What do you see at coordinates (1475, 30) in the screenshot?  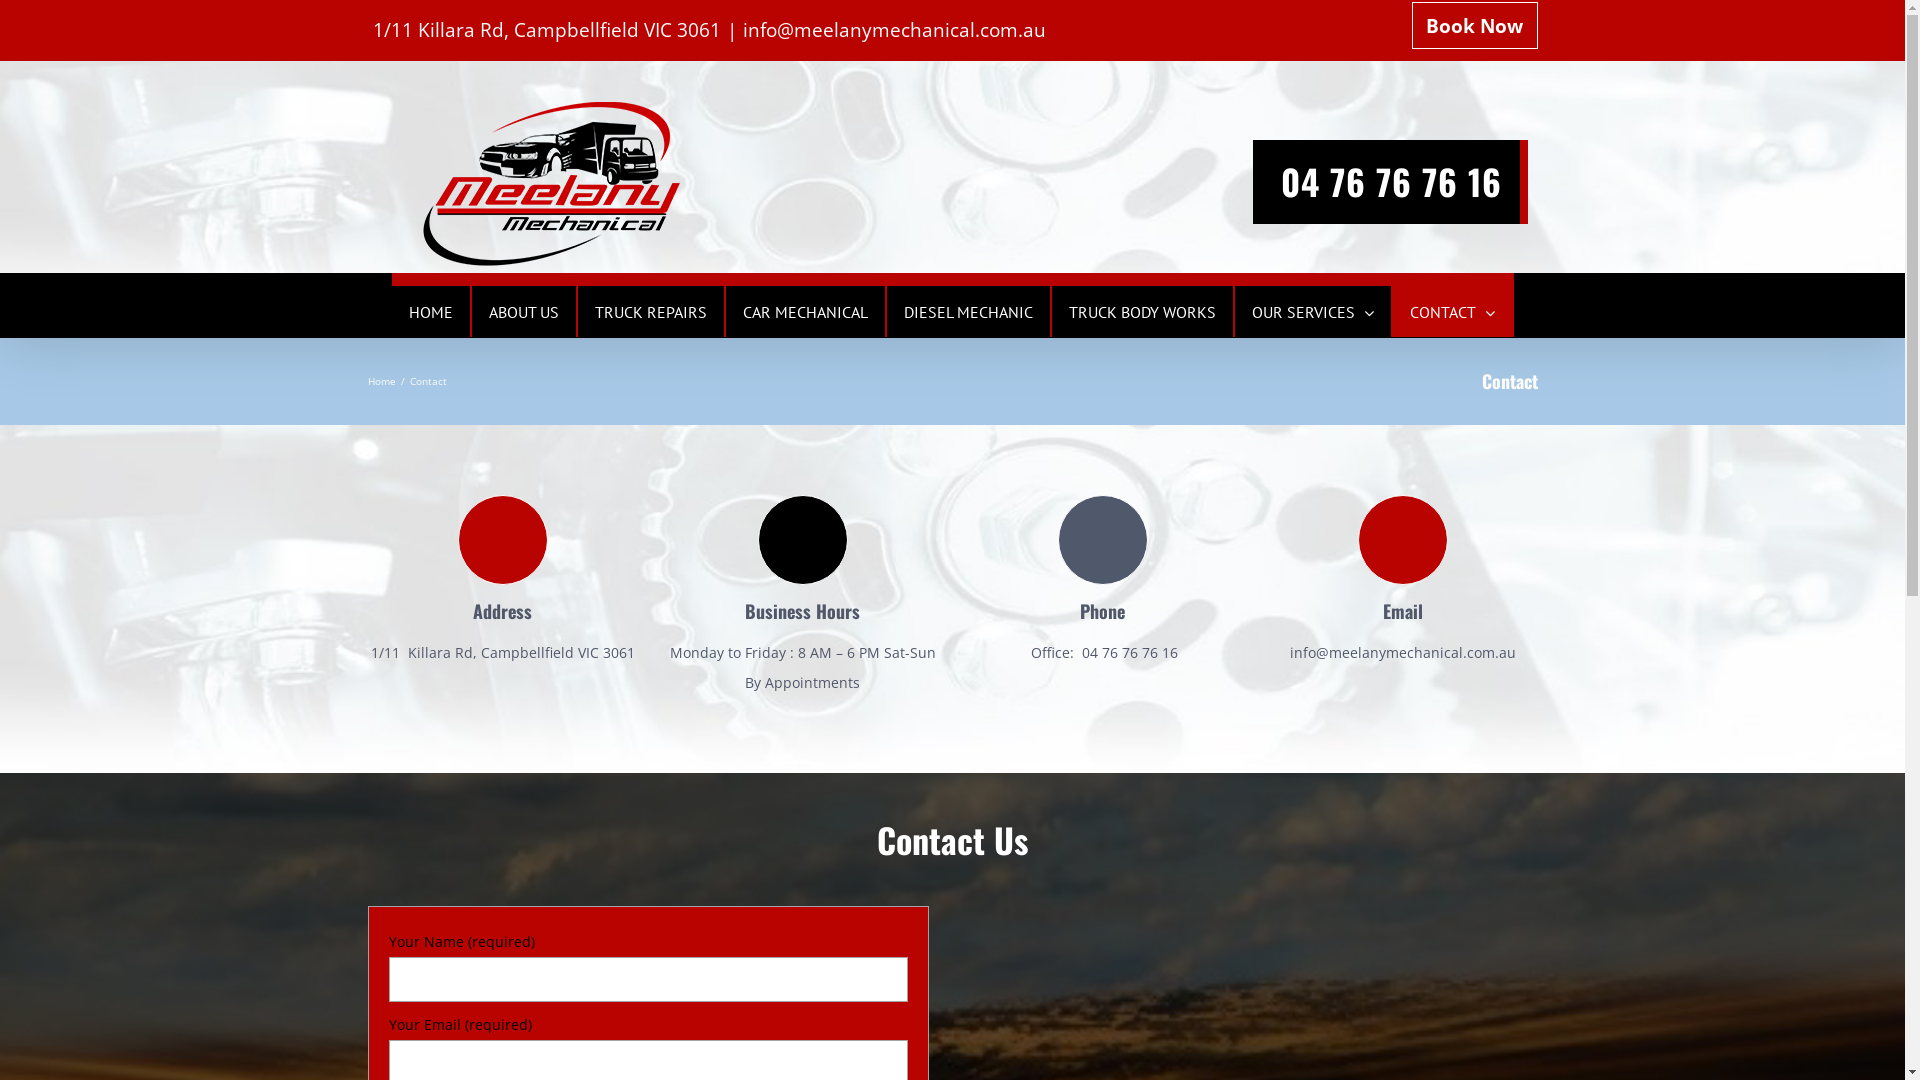 I see `Book Now` at bounding box center [1475, 30].